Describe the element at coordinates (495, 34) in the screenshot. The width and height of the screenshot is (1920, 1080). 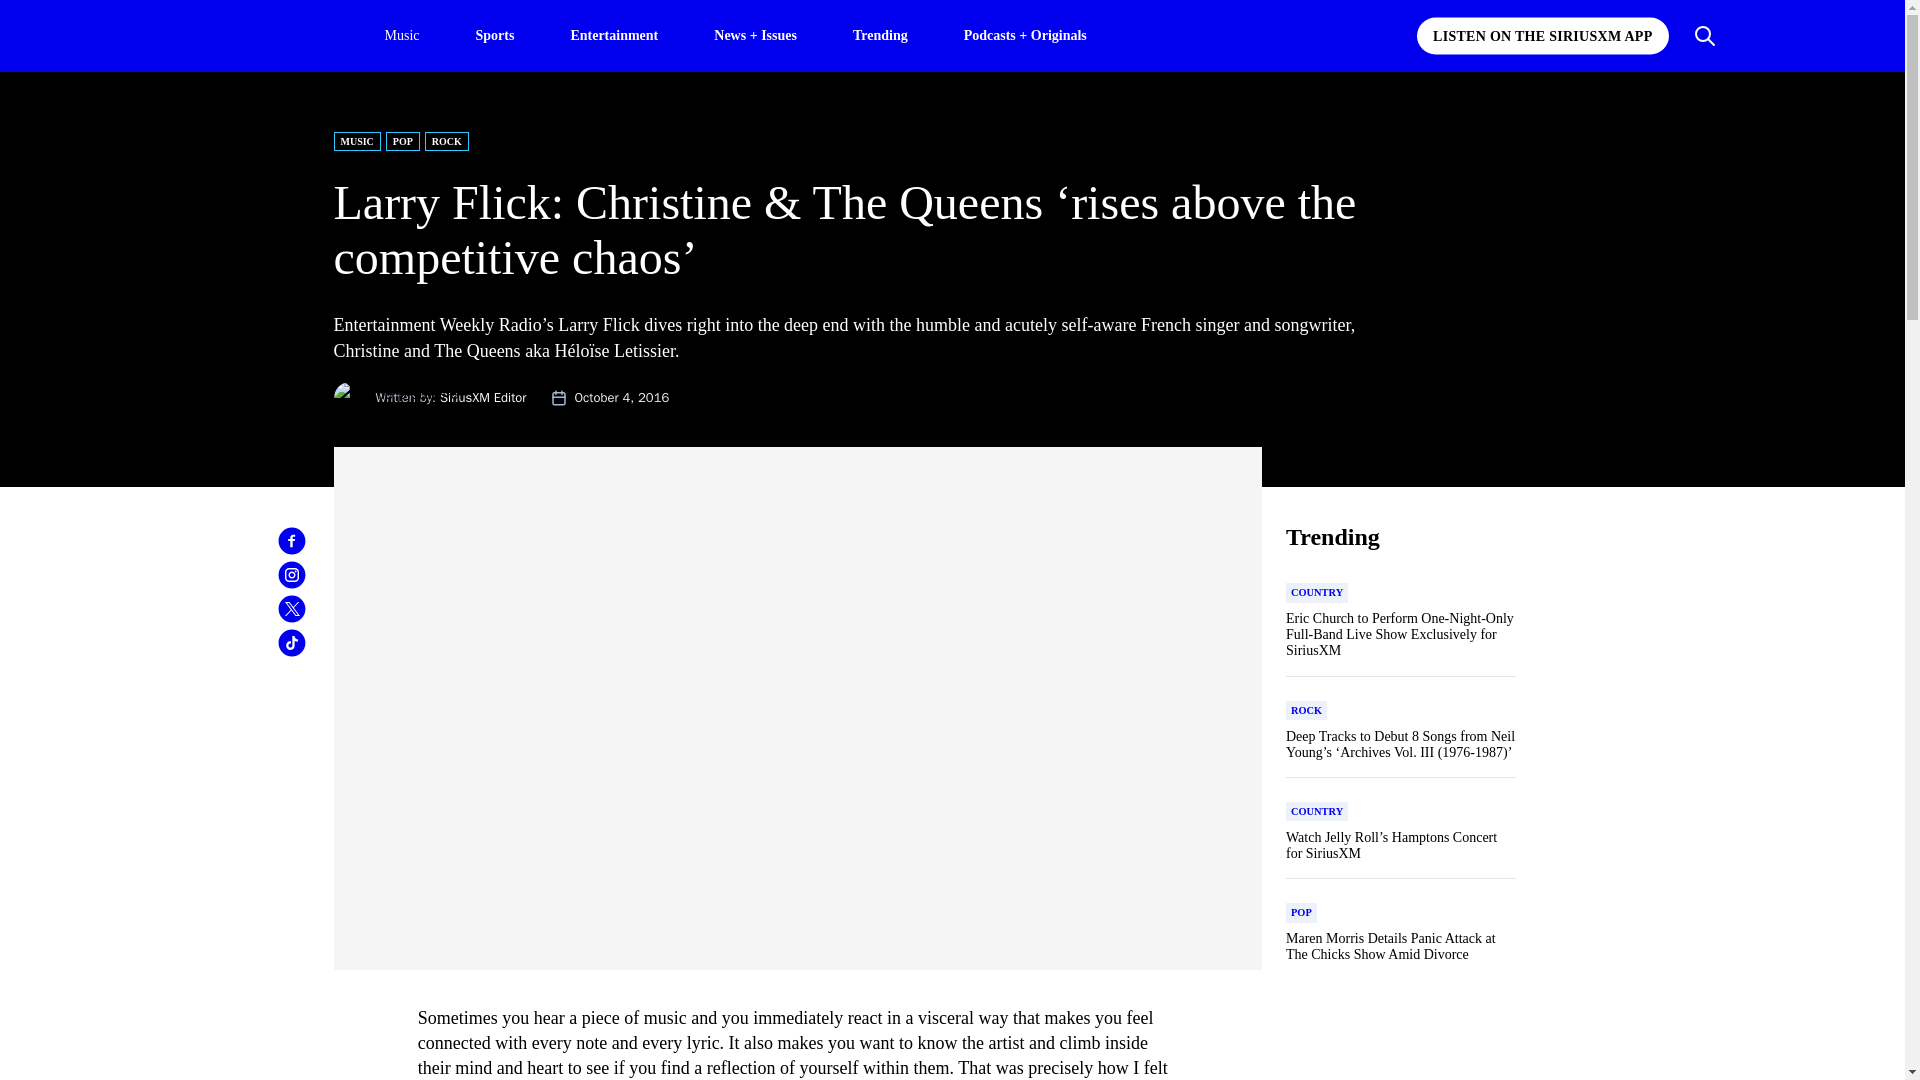
I see `Sports` at that location.